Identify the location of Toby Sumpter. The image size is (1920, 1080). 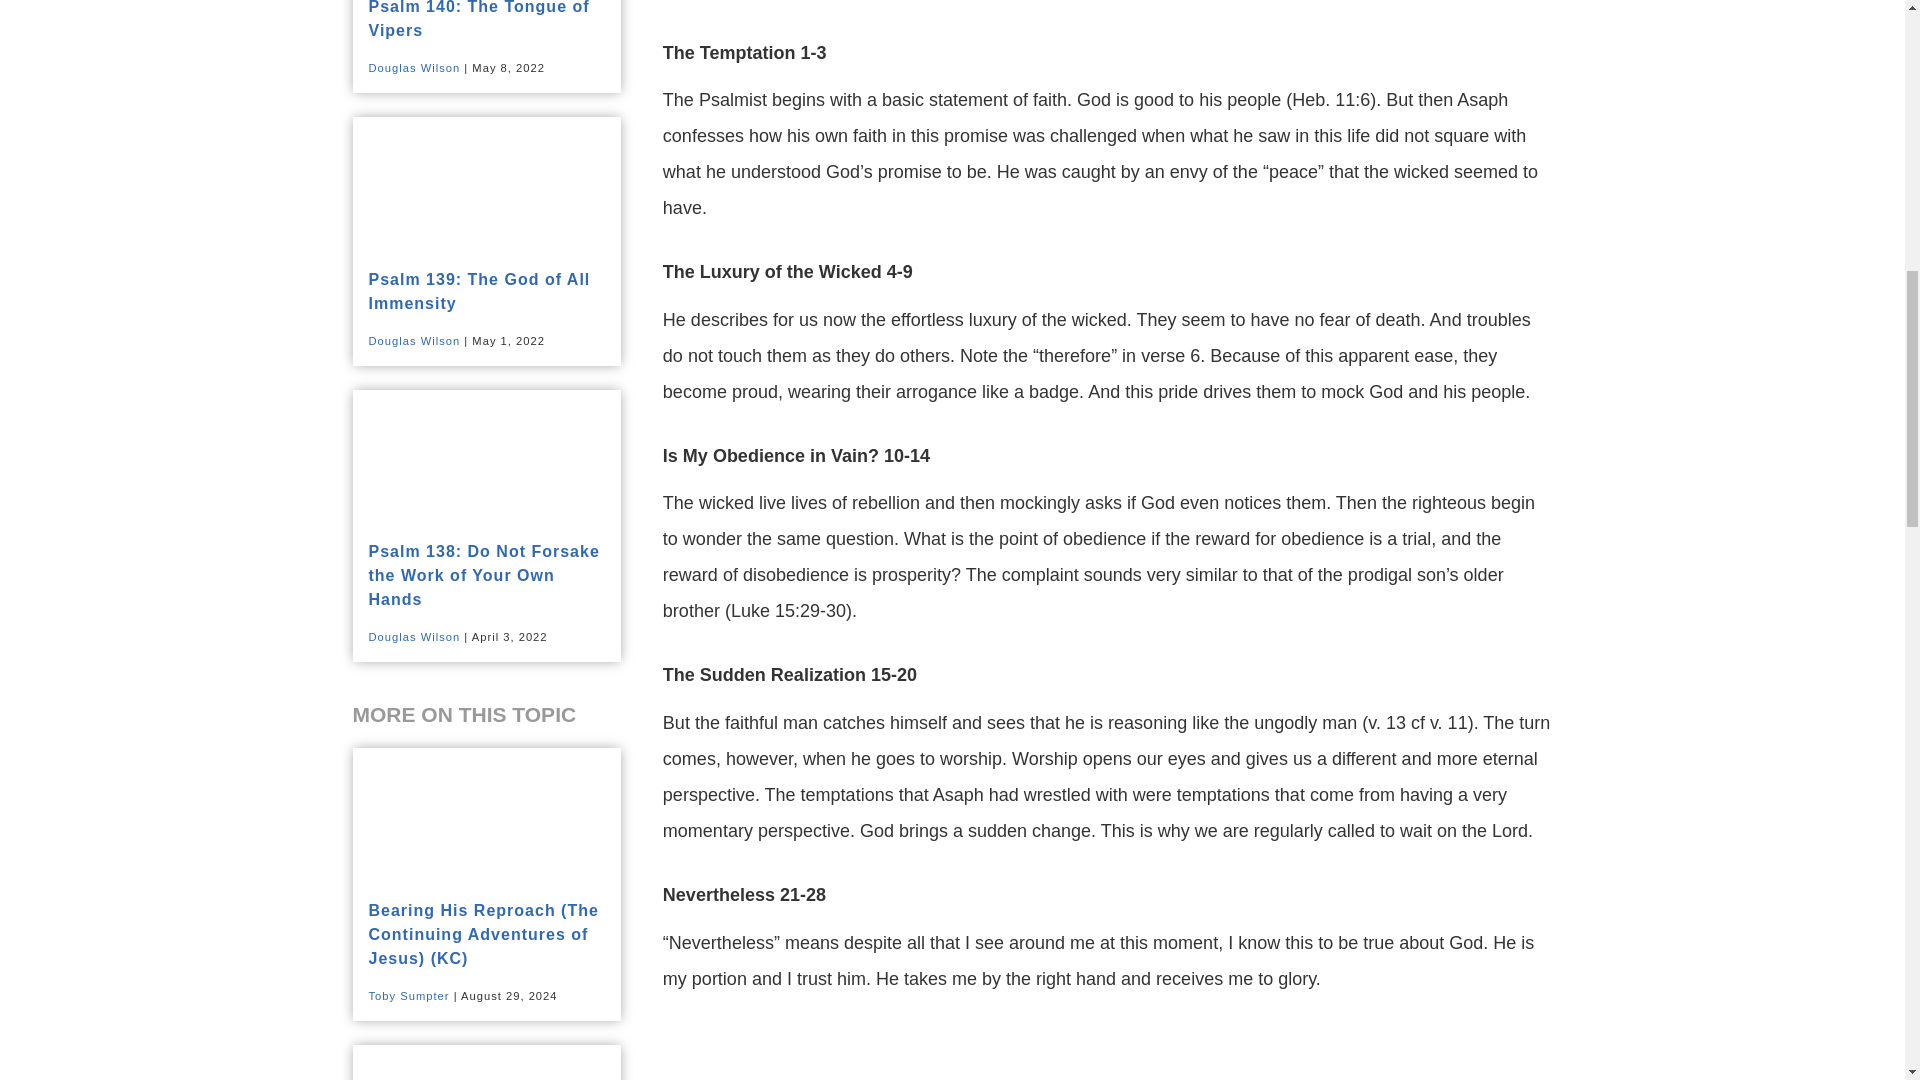
(408, 996).